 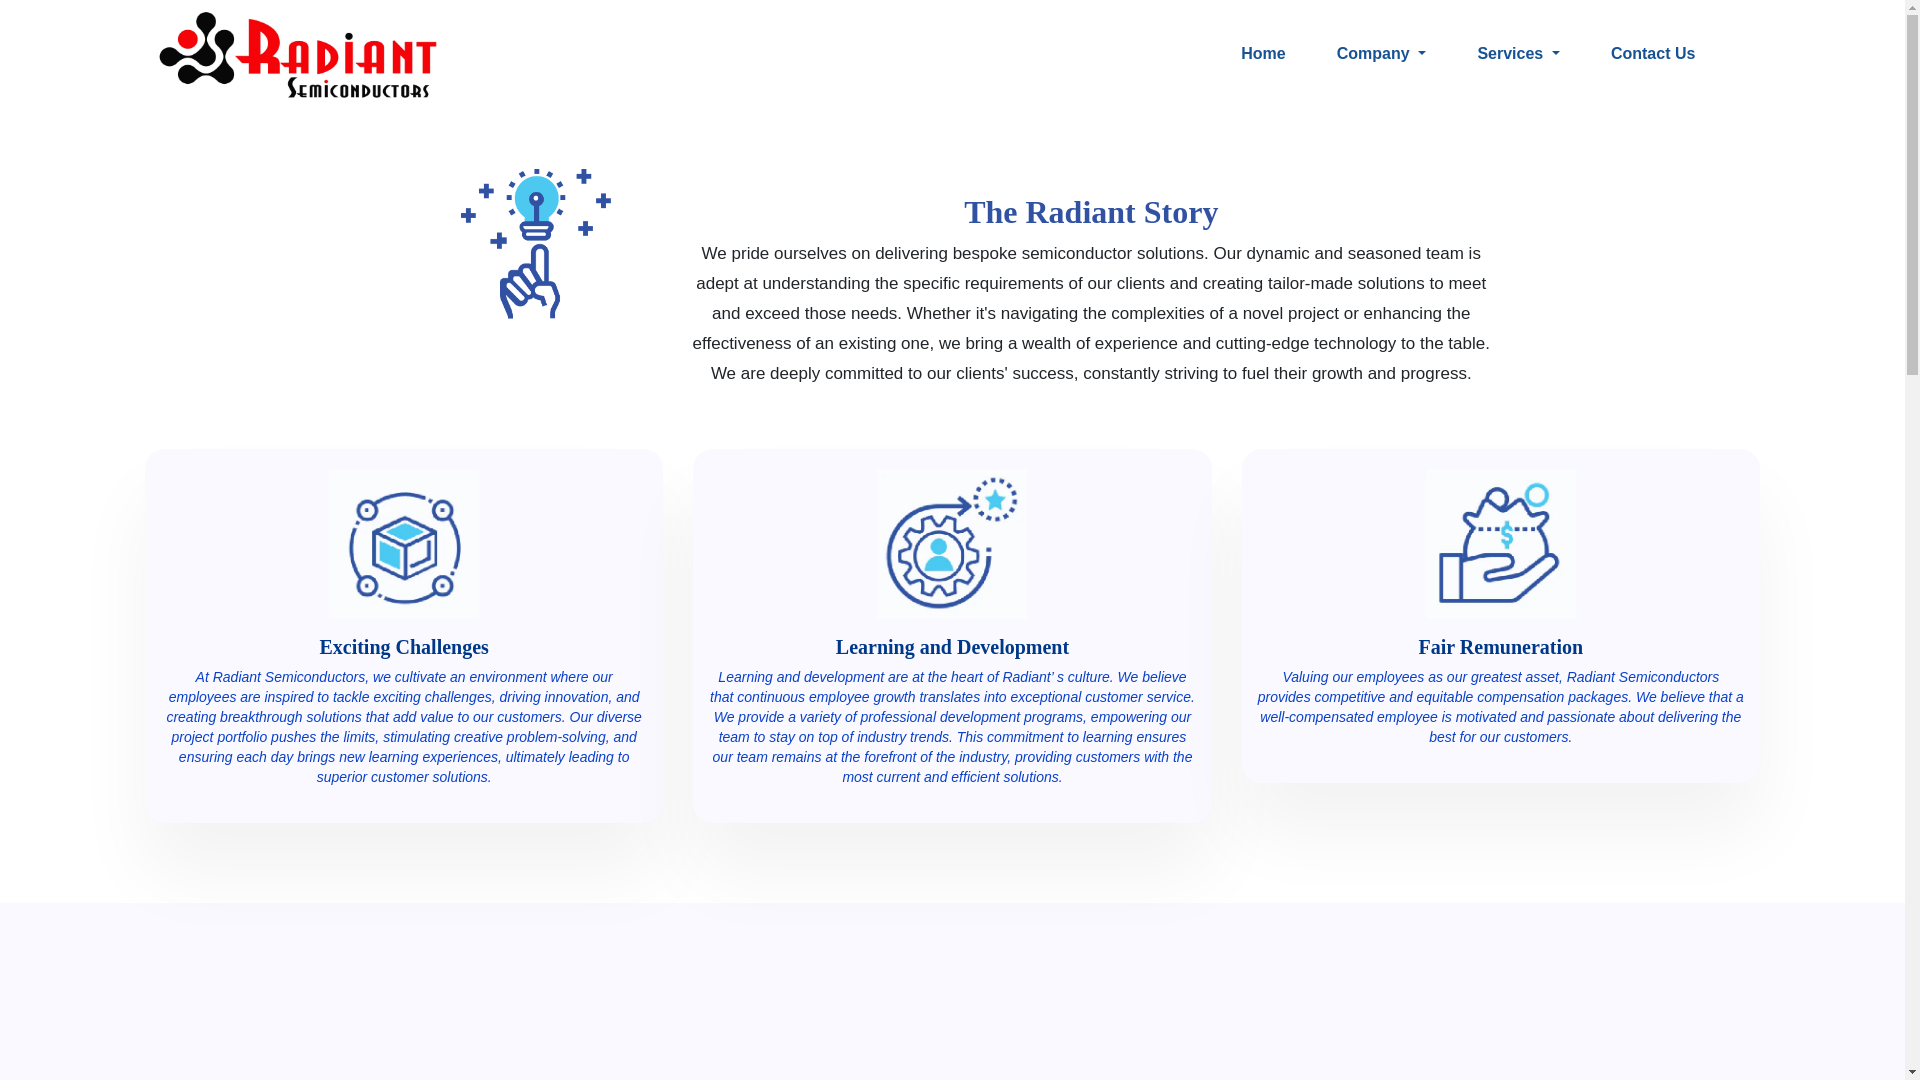 I want to click on Services, so click(x=1517, y=54).